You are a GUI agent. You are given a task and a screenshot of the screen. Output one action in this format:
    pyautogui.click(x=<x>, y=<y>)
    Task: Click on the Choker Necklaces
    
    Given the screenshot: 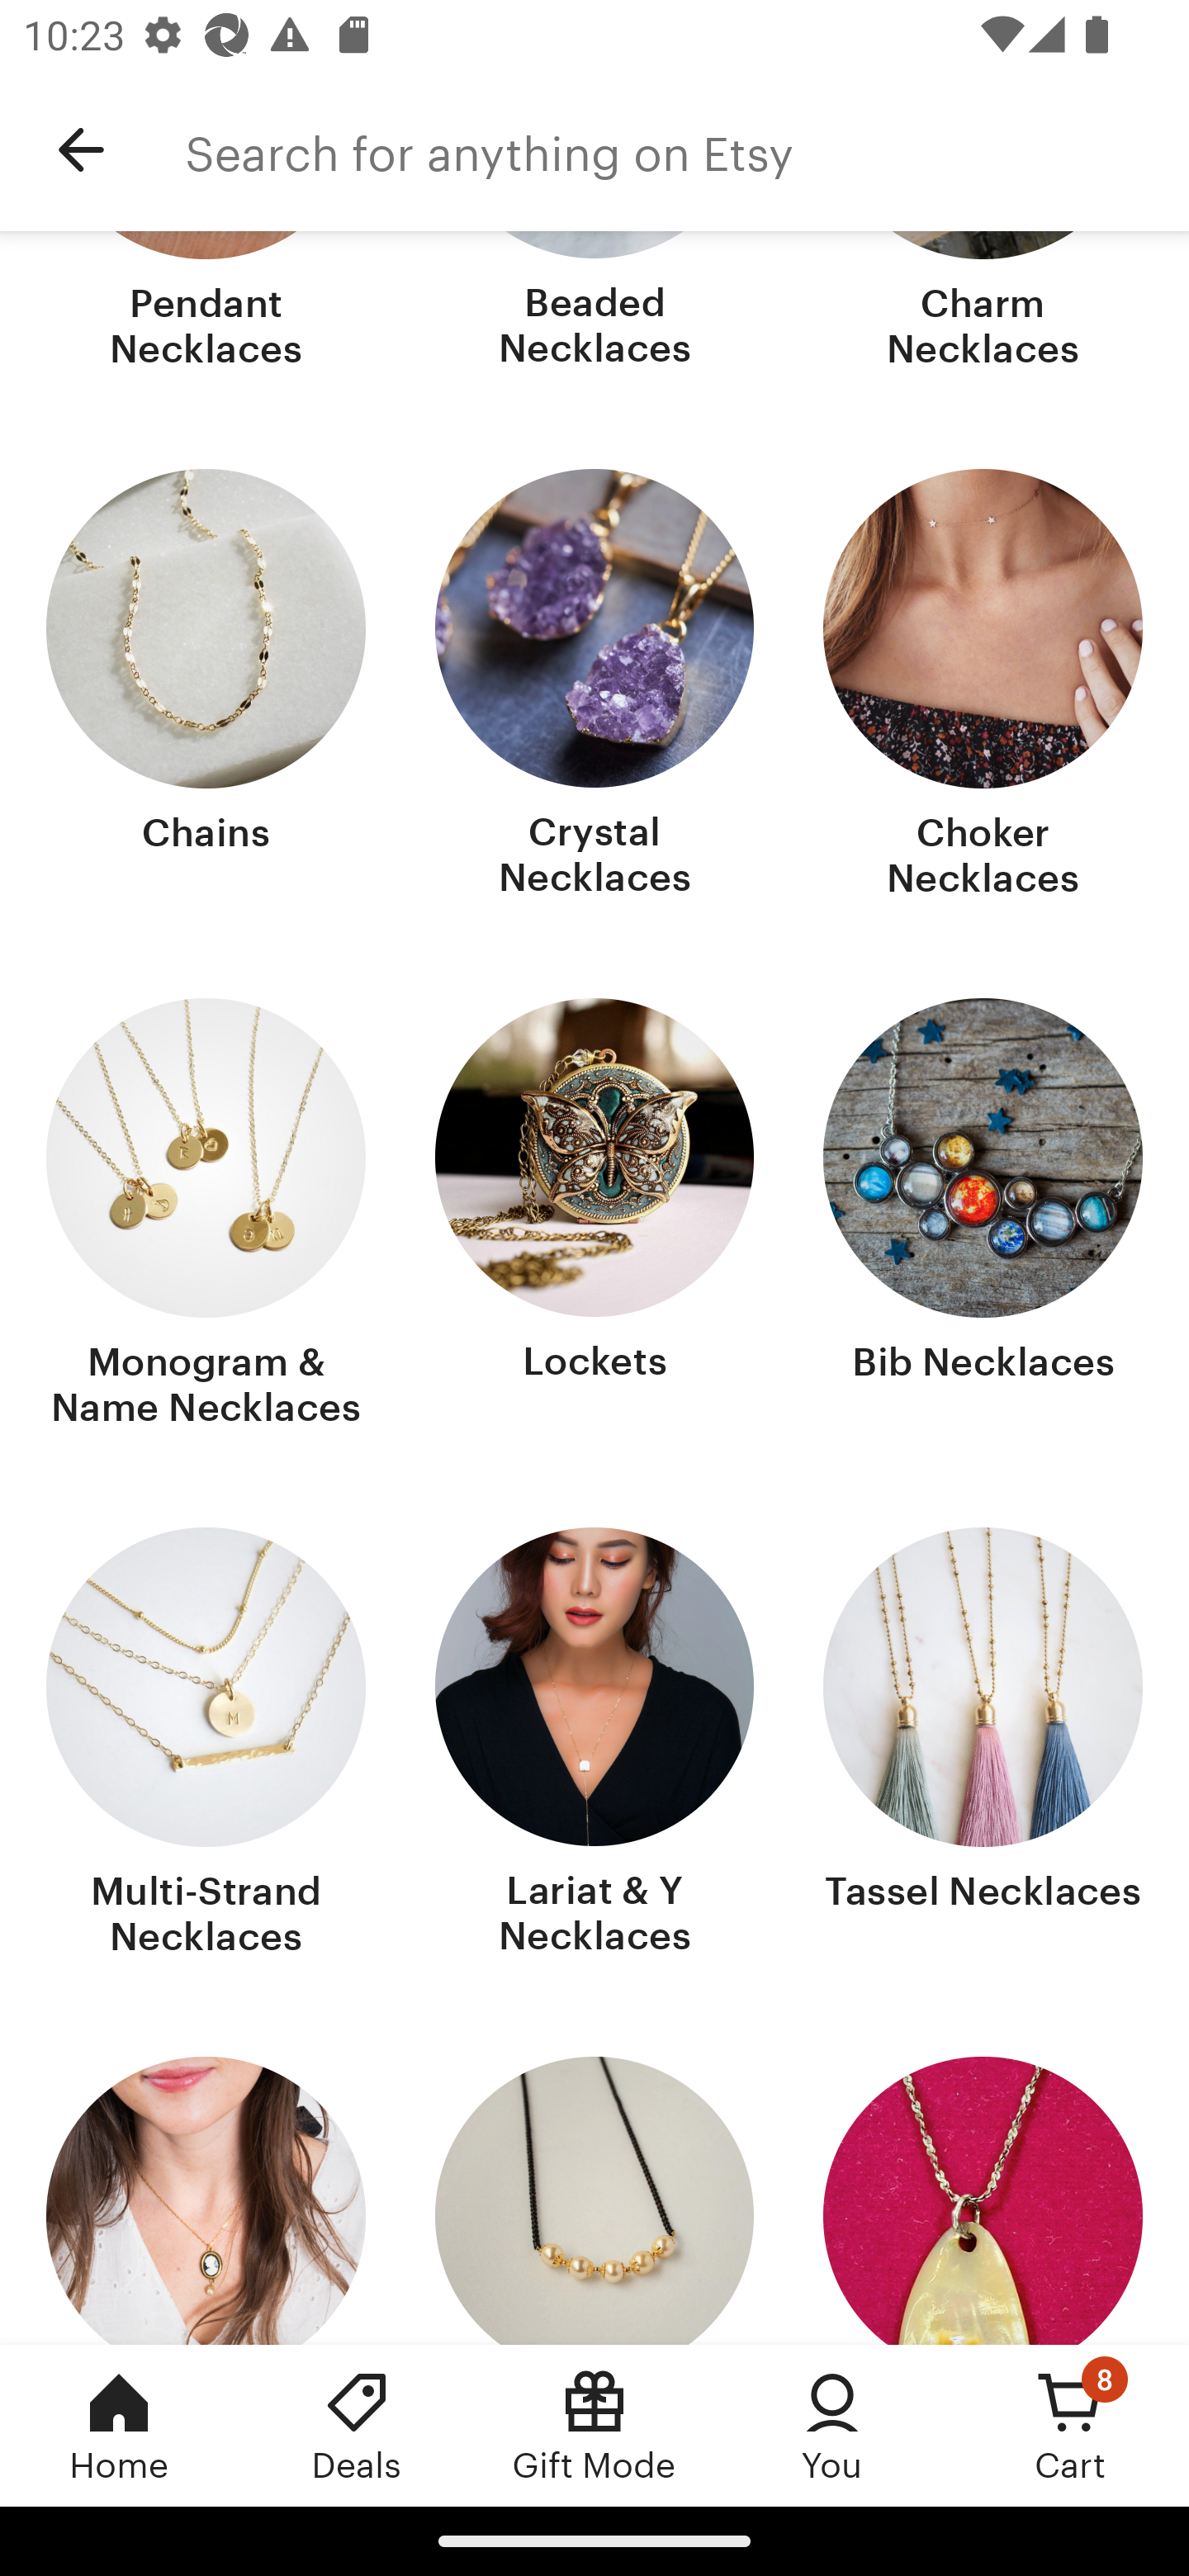 What is the action you would take?
    pyautogui.click(x=983, y=687)
    